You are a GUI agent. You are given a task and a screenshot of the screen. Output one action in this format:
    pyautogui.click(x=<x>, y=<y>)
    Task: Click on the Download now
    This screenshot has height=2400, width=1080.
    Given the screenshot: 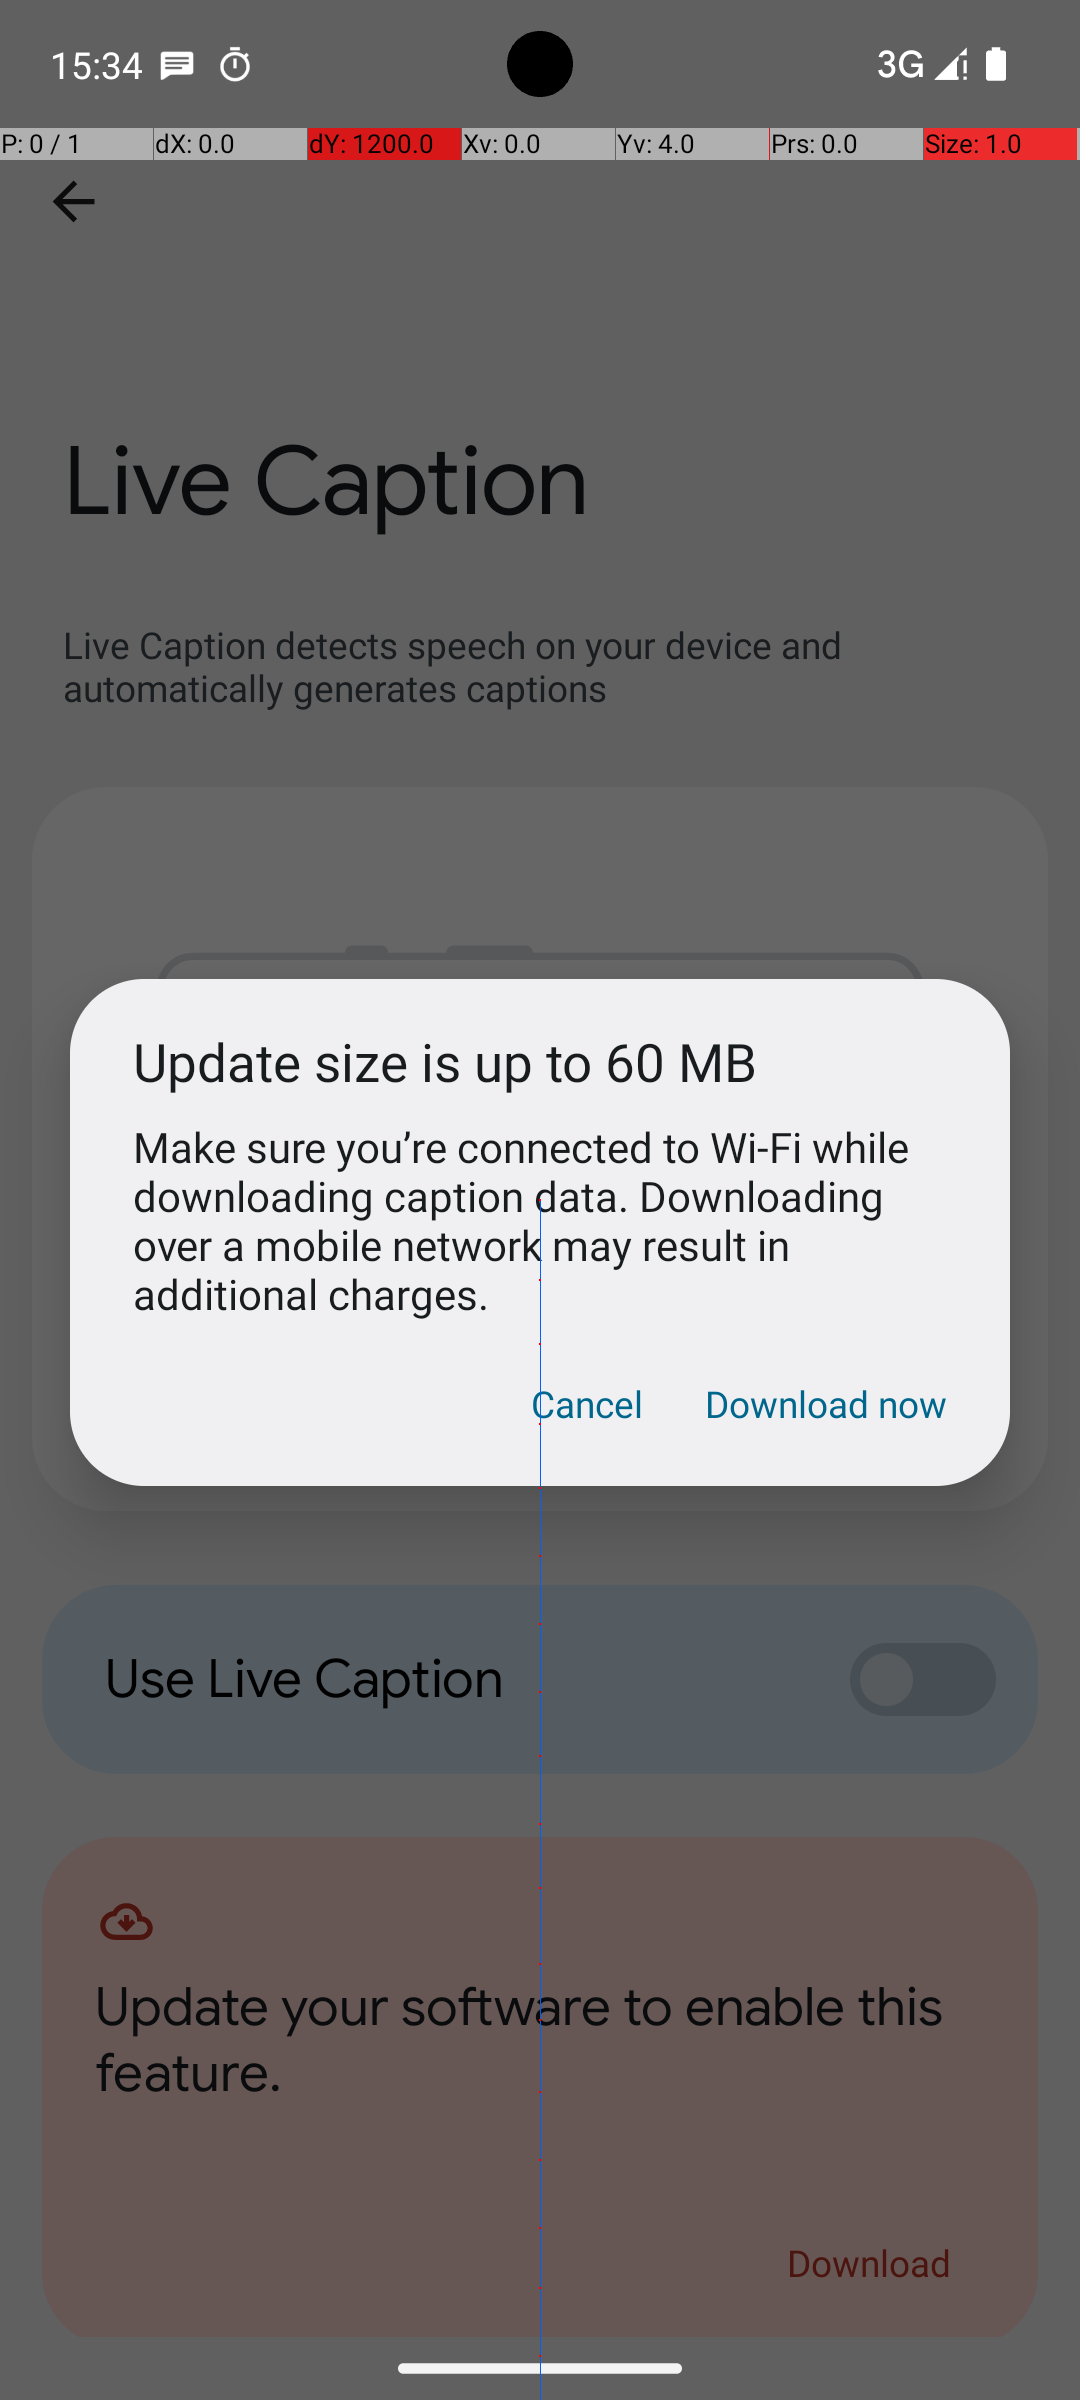 What is the action you would take?
    pyautogui.click(x=826, y=1404)
    